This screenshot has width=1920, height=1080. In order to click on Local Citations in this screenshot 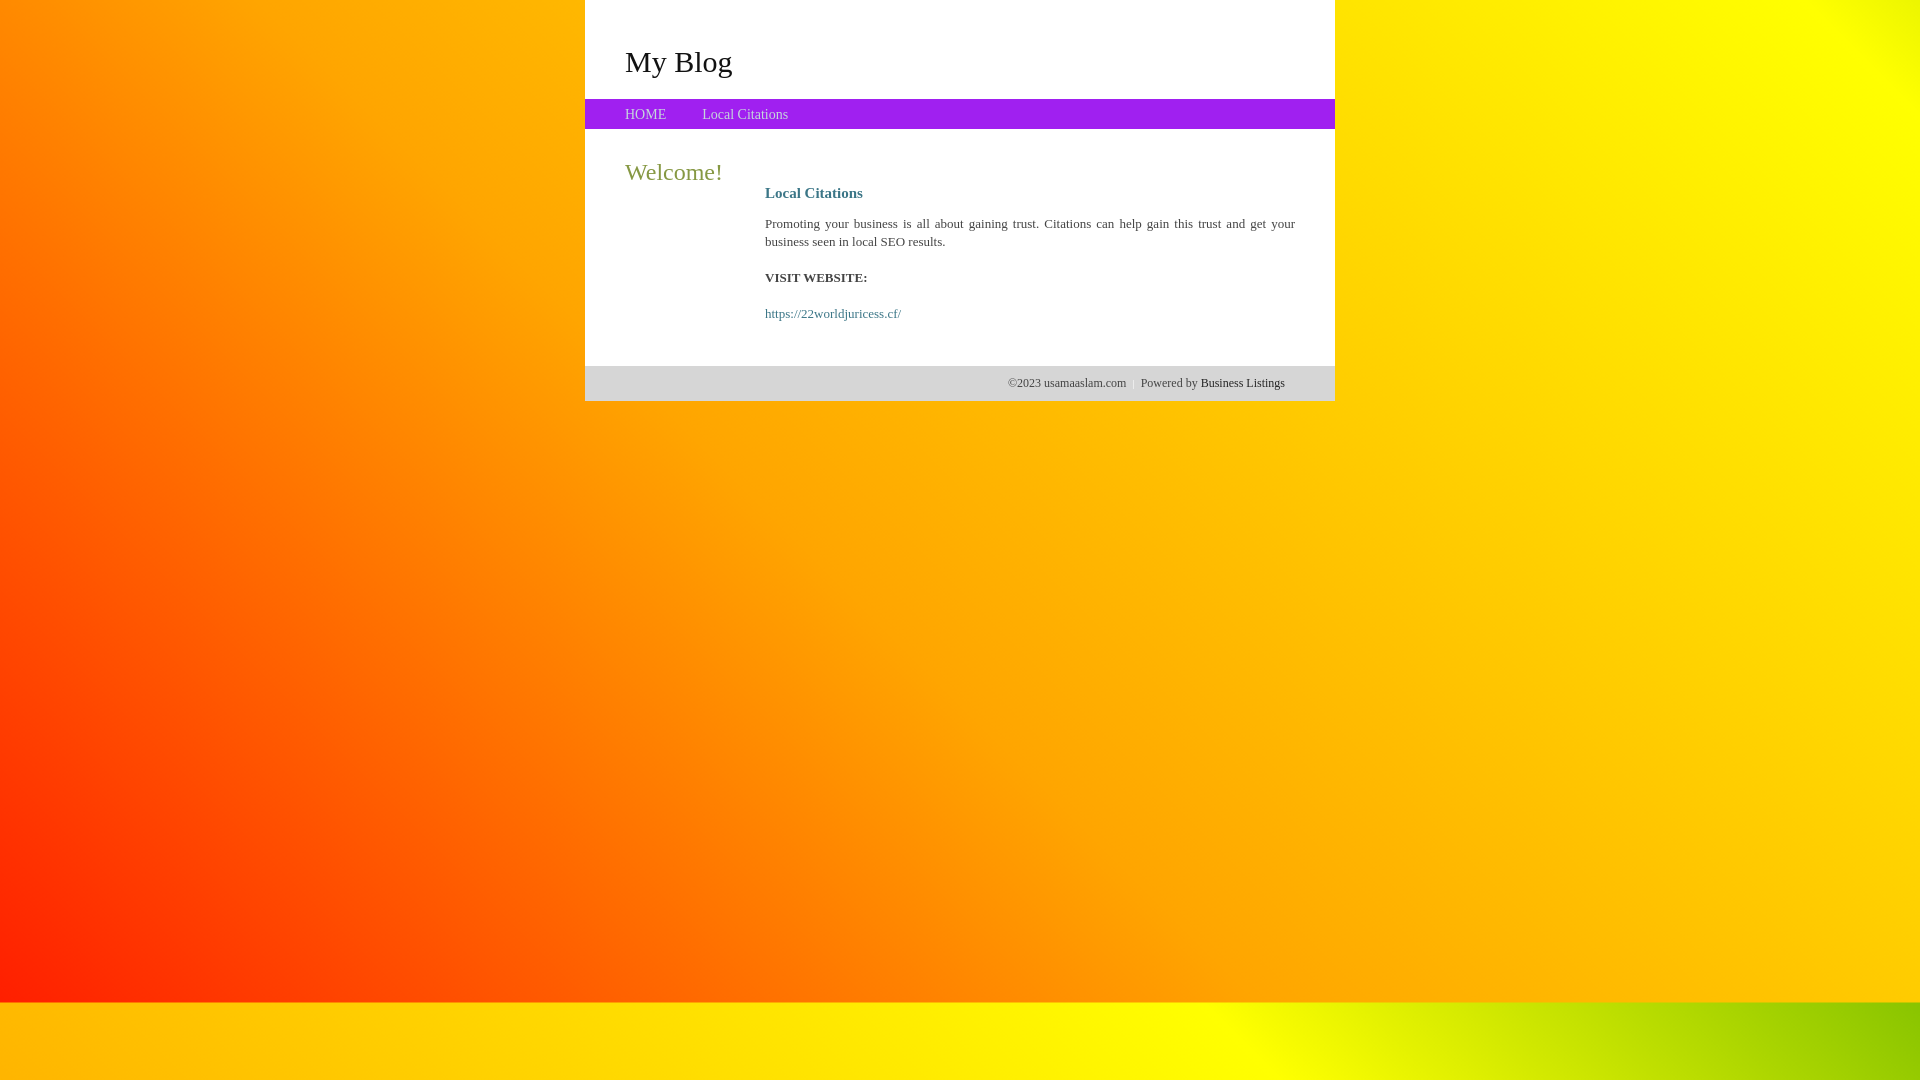, I will do `click(745, 114)`.